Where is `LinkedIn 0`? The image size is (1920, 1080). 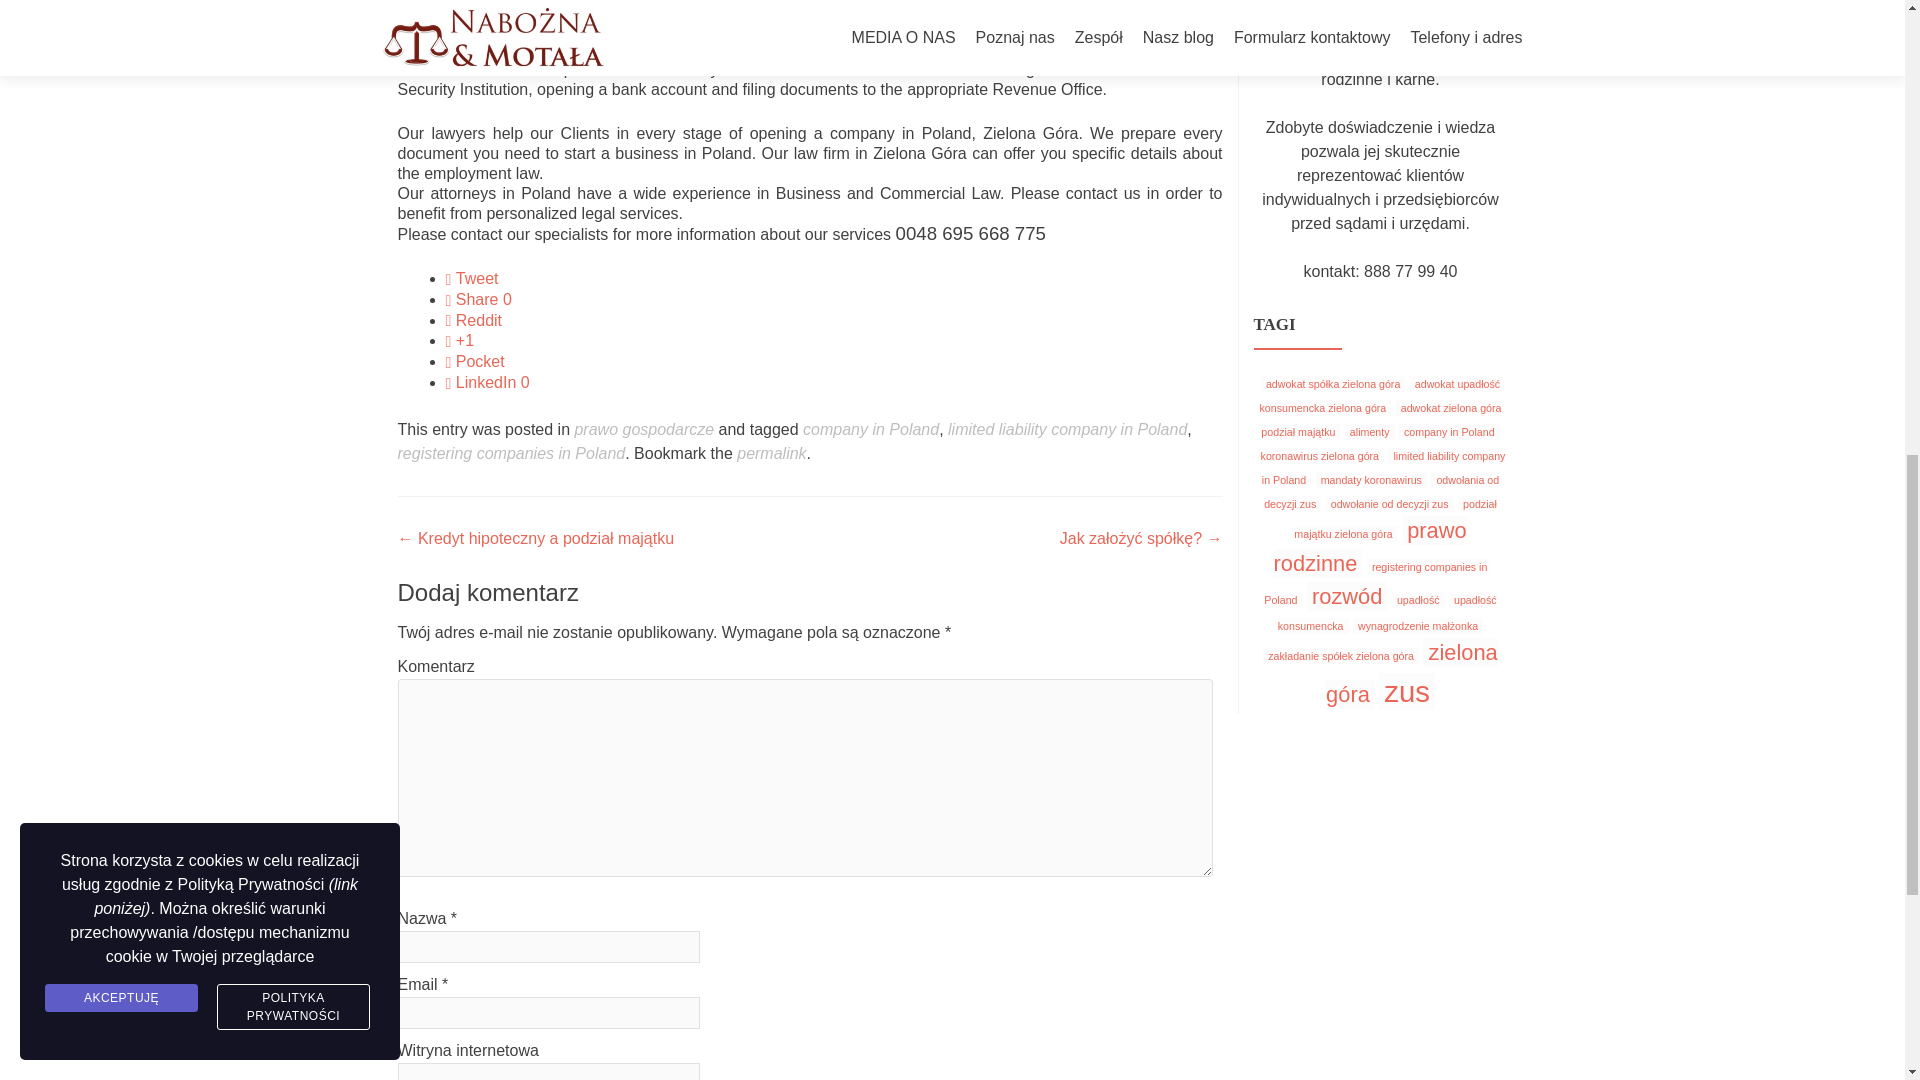 LinkedIn 0 is located at coordinates (487, 382).